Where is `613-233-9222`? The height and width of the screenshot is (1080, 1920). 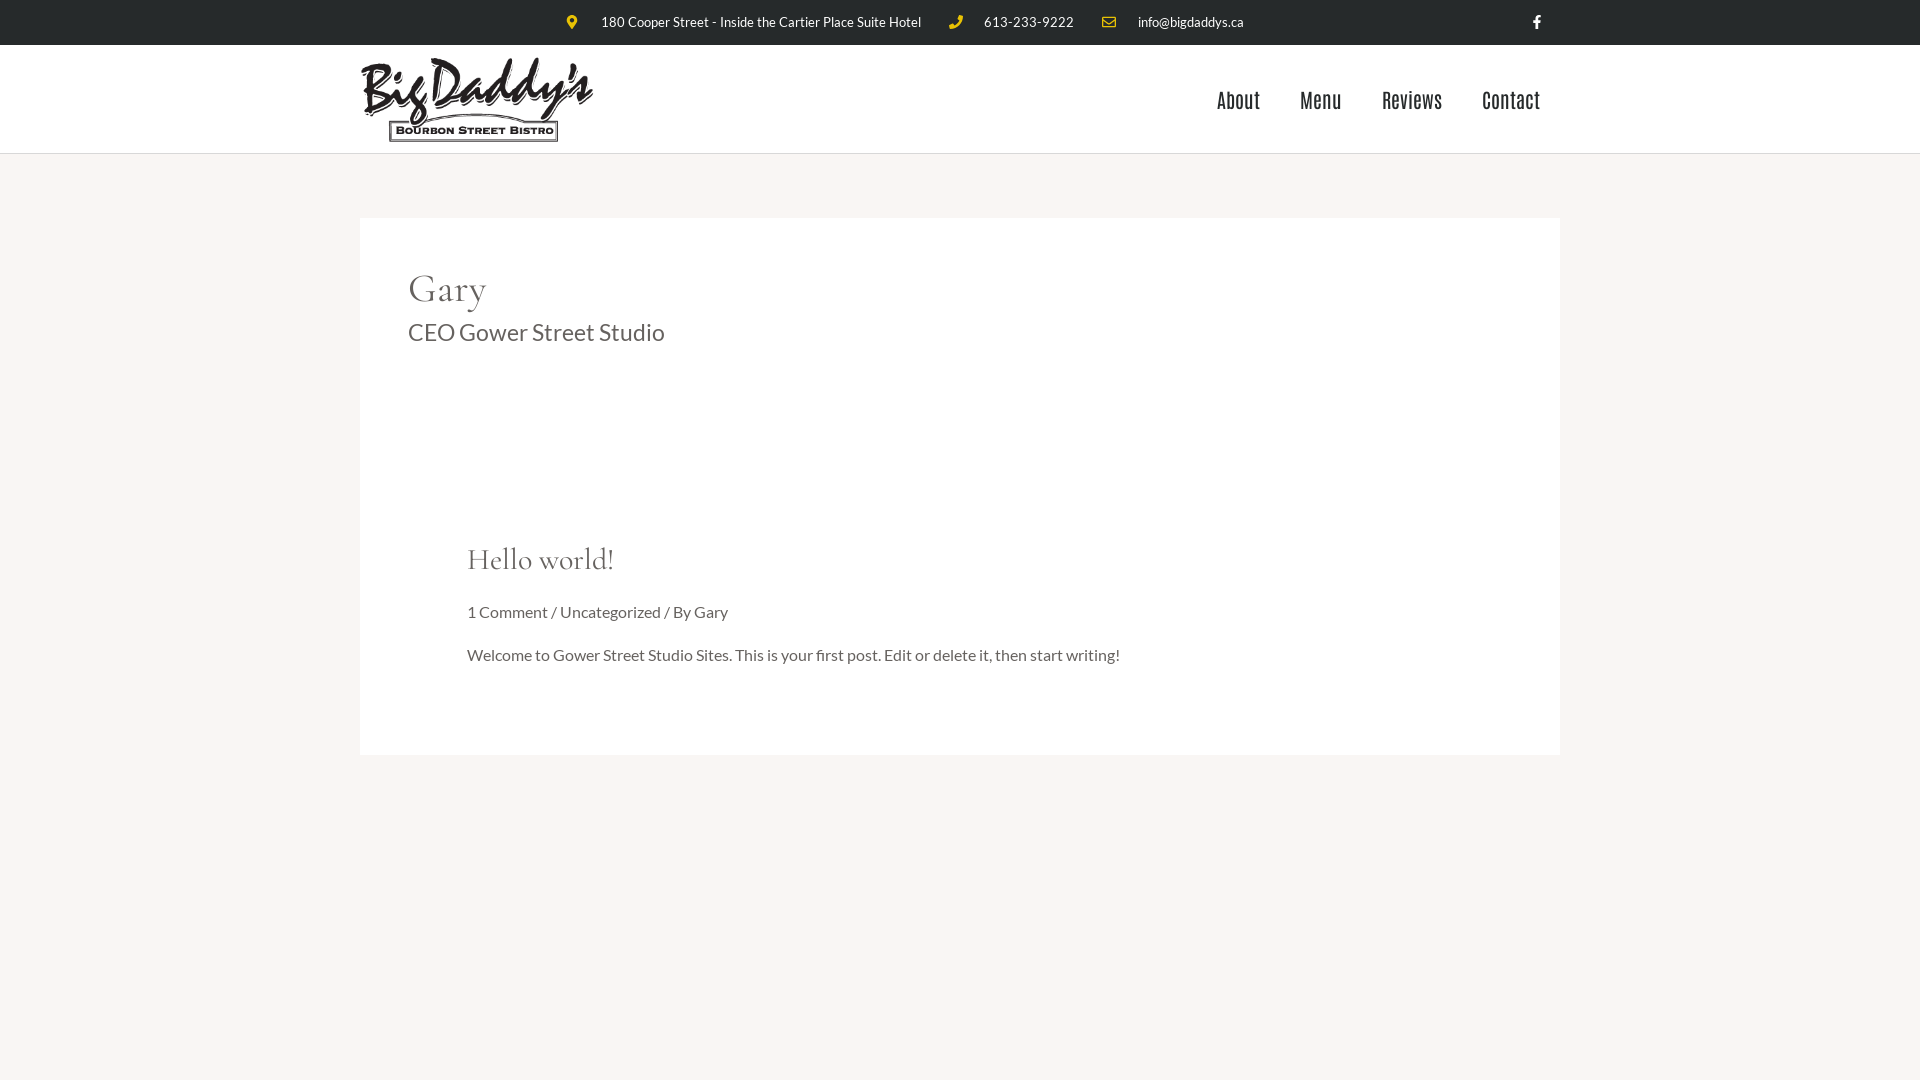 613-233-9222 is located at coordinates (1012, 22).